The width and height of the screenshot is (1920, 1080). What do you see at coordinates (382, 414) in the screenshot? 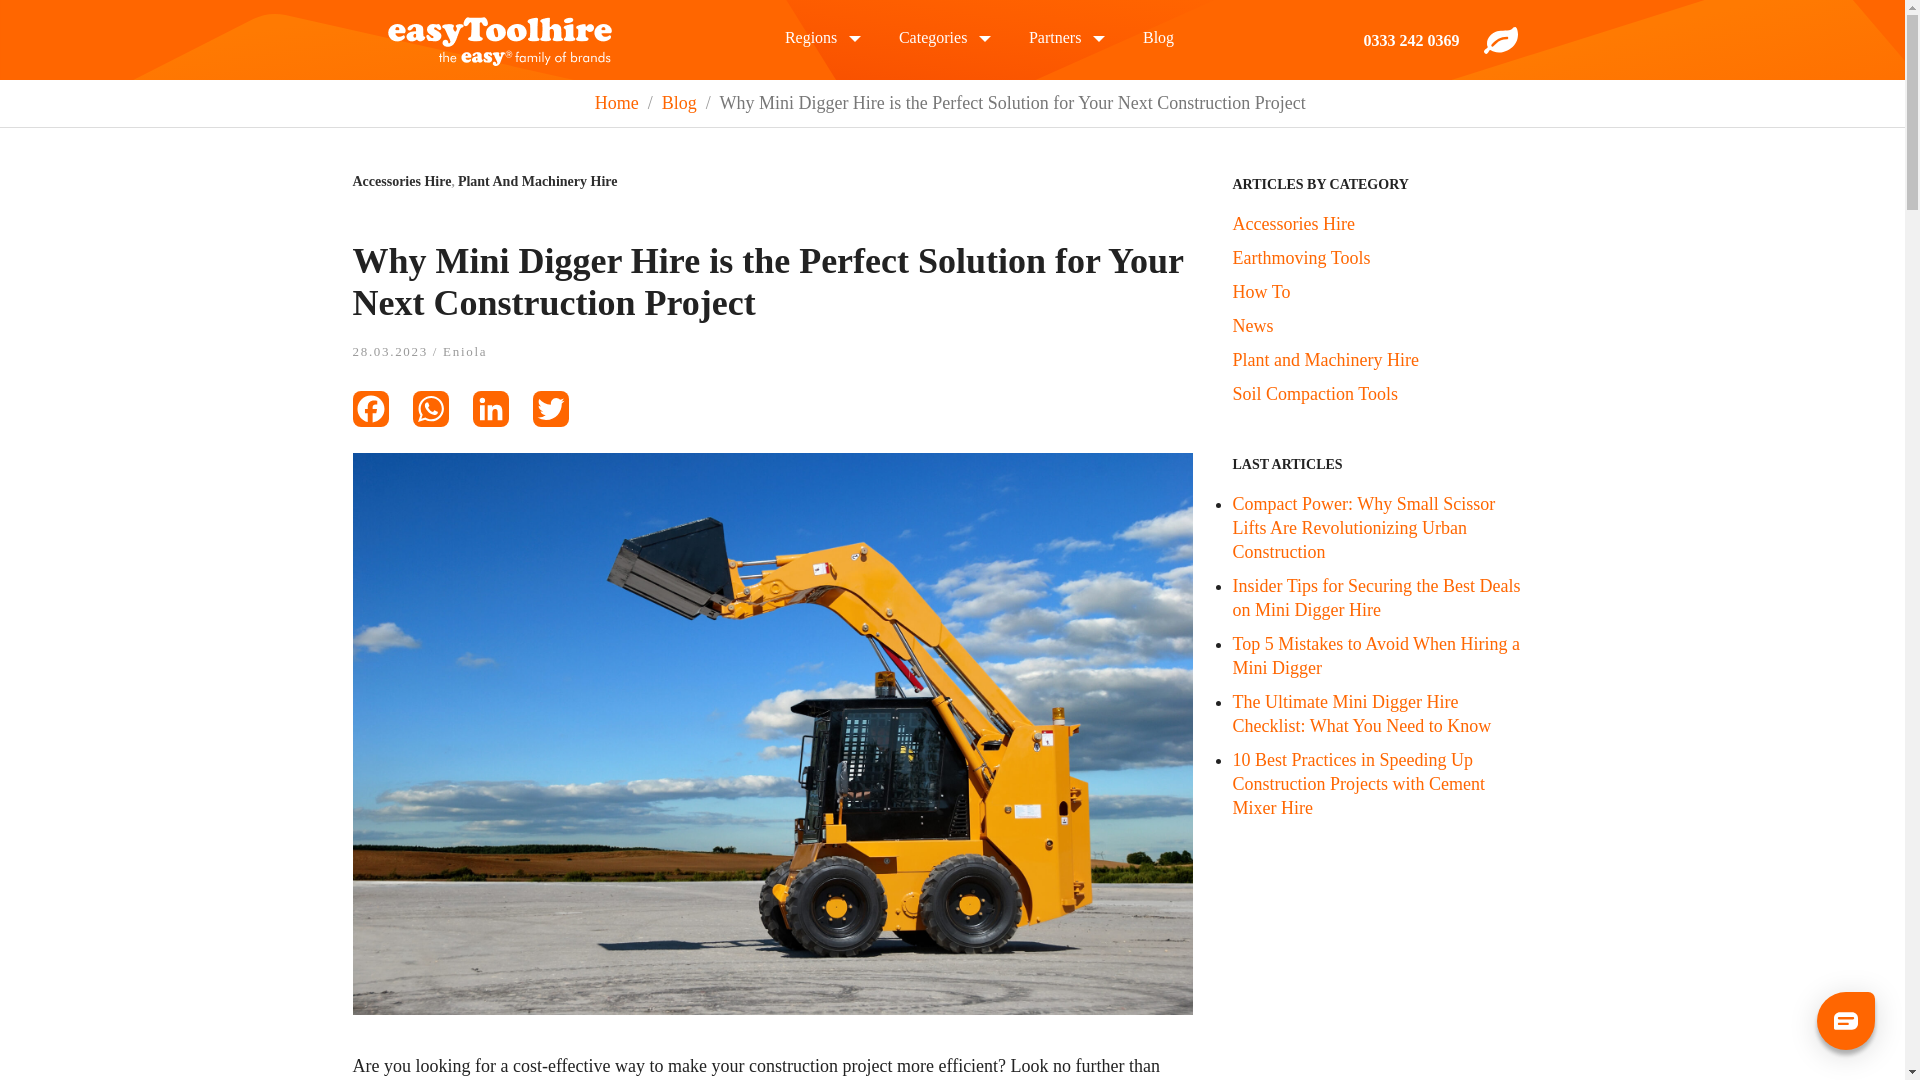
I see `Facebook` at bounding box center [382, 414].